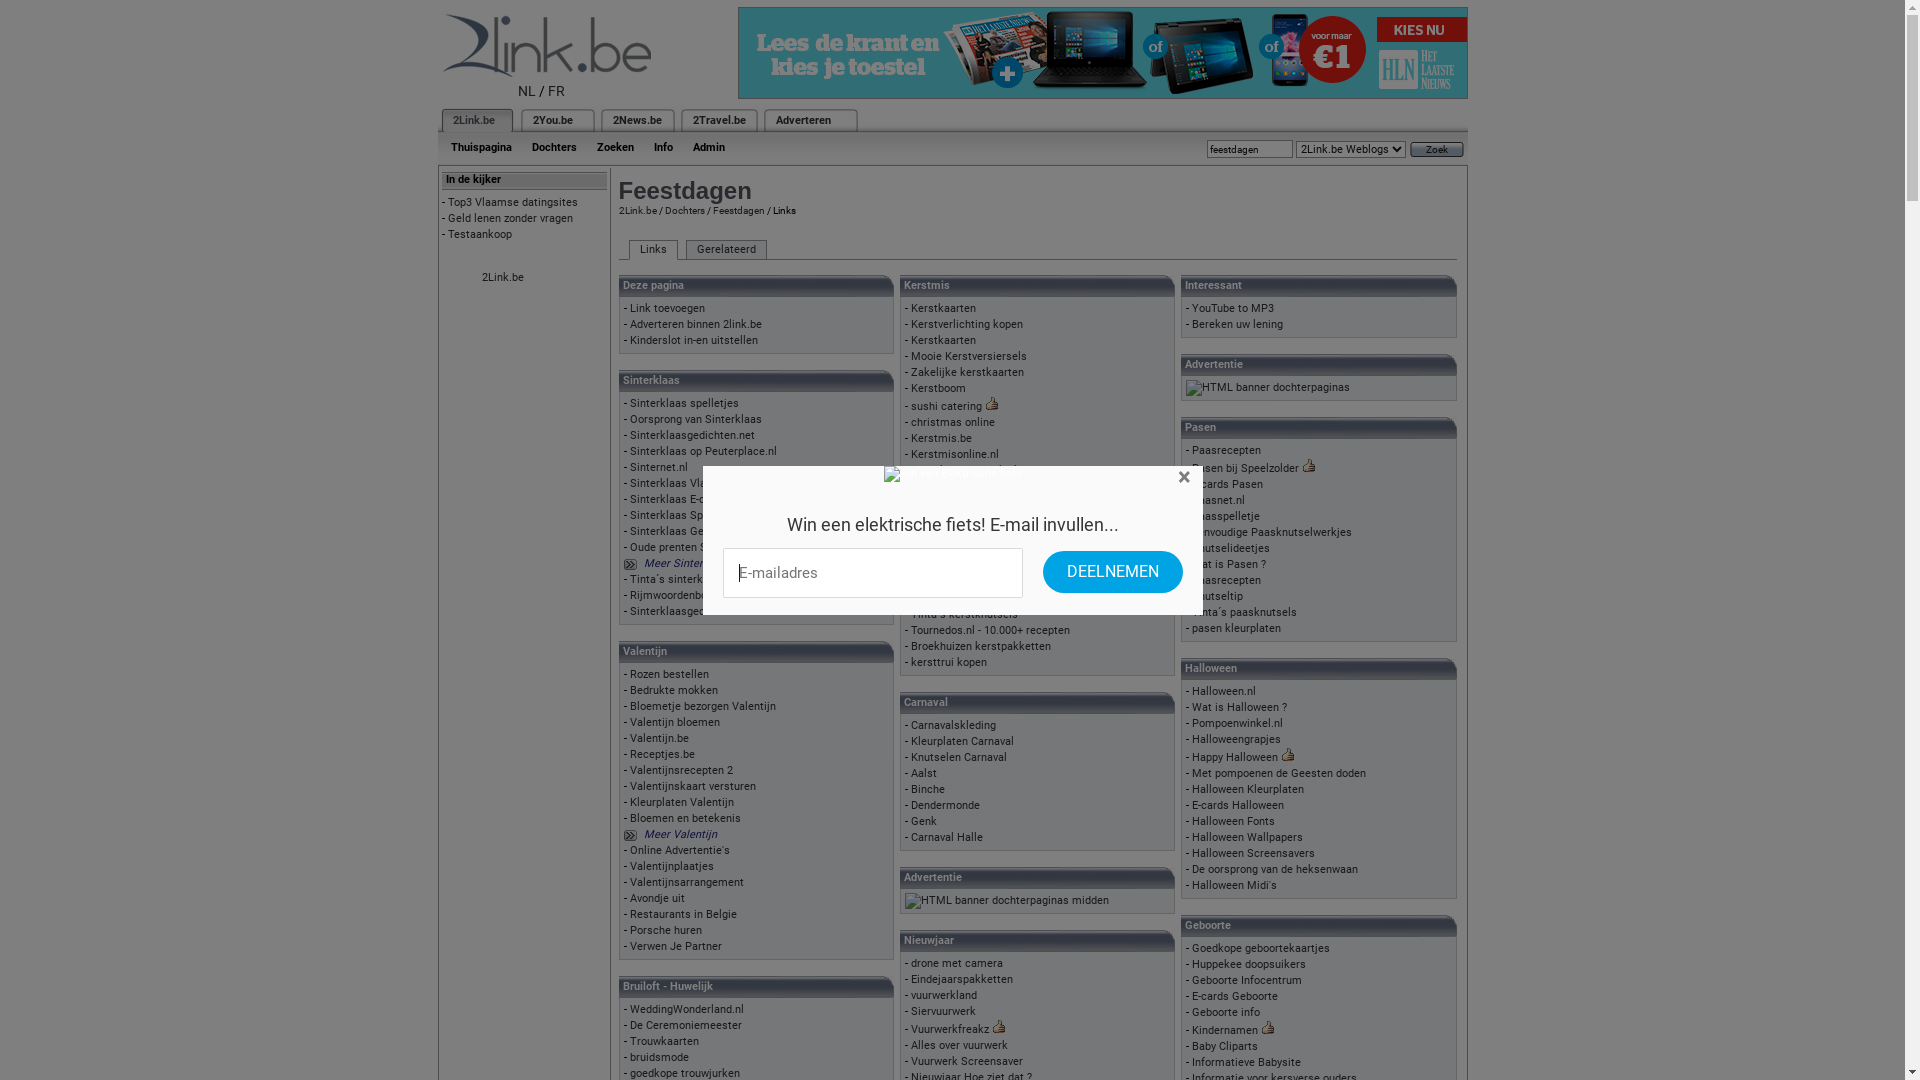 This screenshot has width=1920, height=1080. Describe the element at coordinates (1235, 758) in the screenshot. I see `Happy Halloween` at that location.